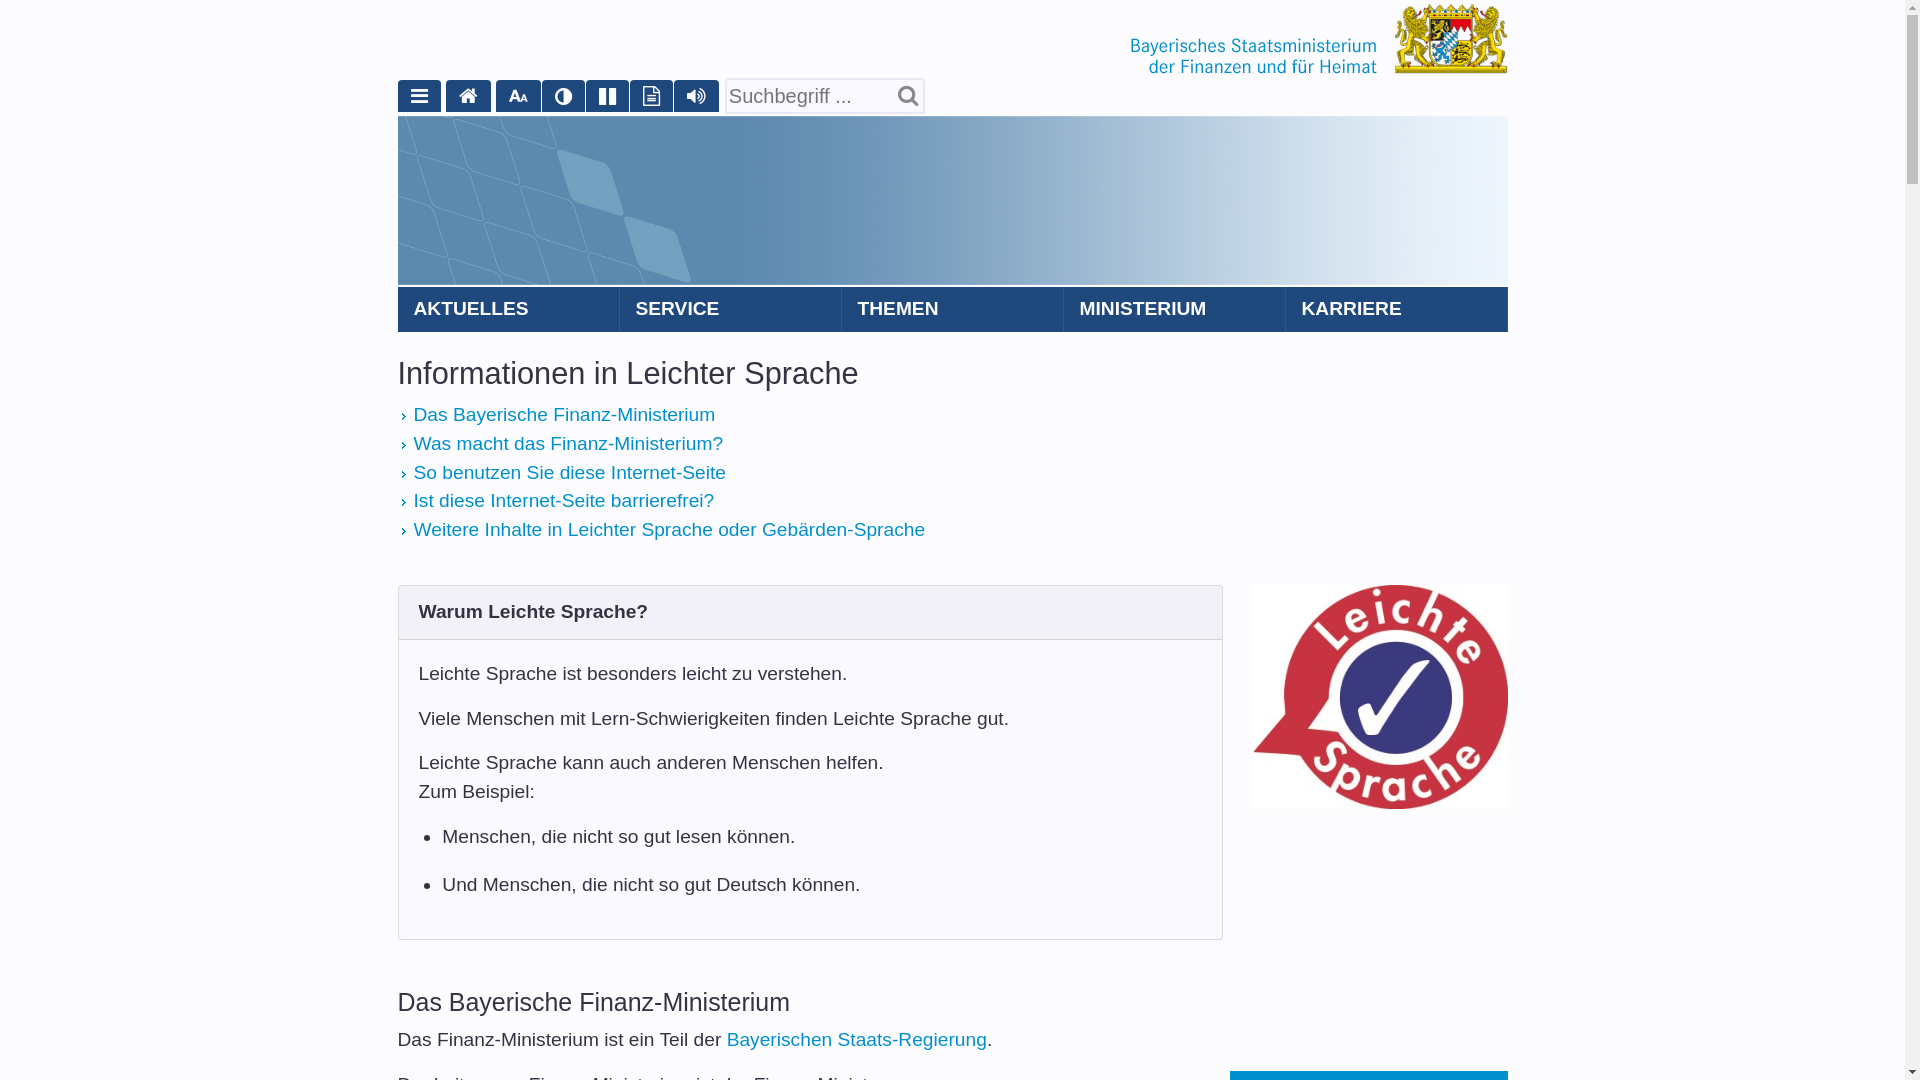 The image size is (1920, 1080). I want to click on Das Bayerische Finanz-Ministerium, so click(565, 414).